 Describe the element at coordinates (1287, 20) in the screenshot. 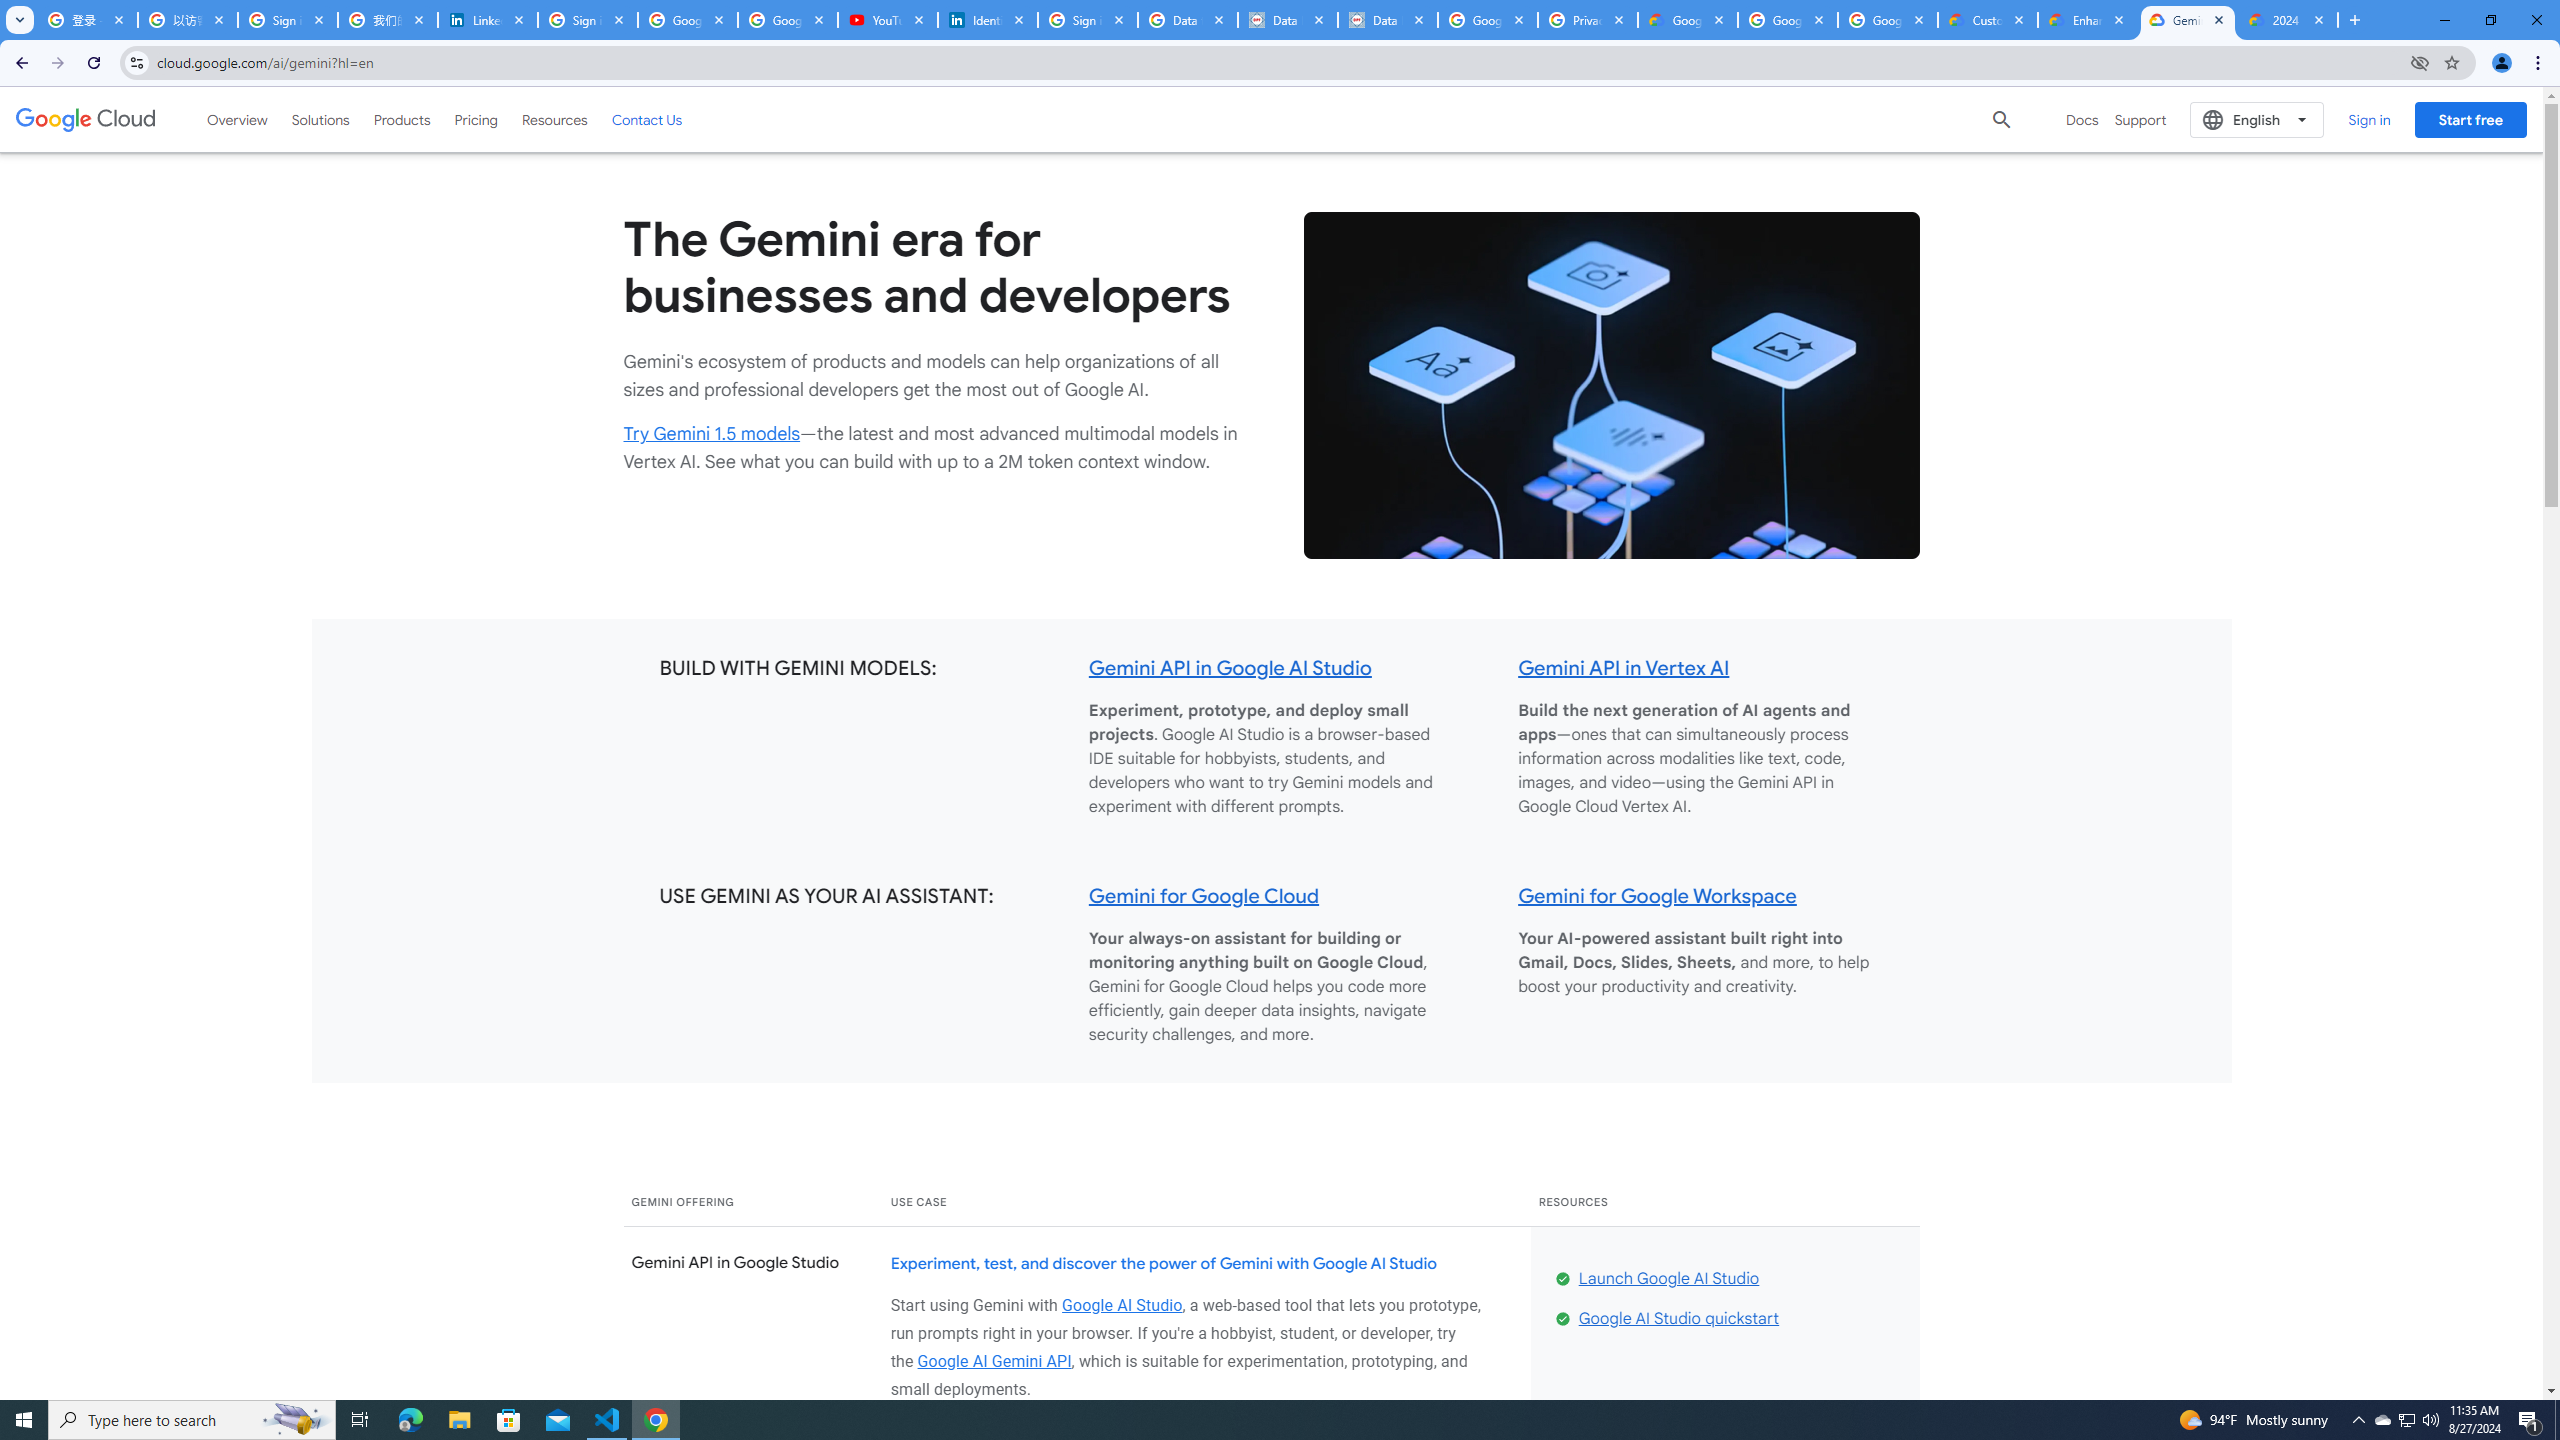

I see `Data Privacy Framework` at that location.